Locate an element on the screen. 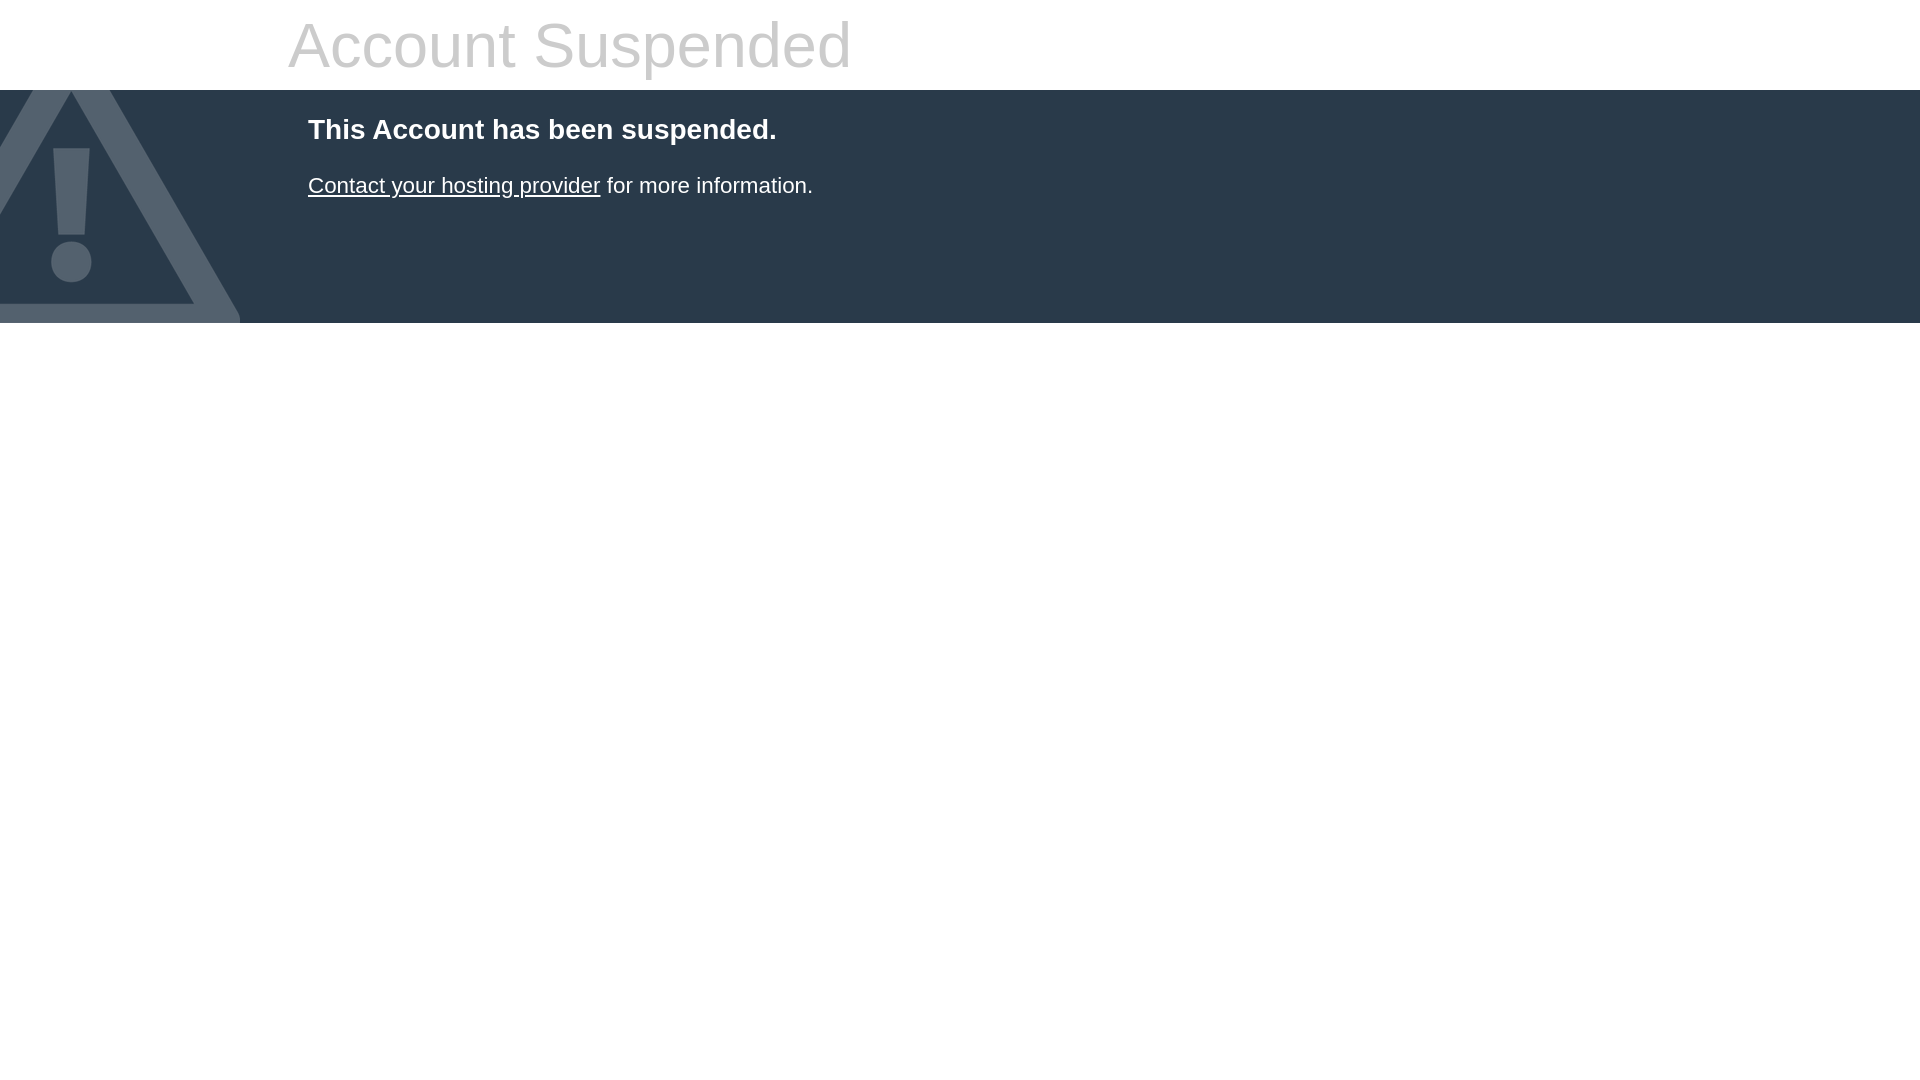 Image resolution: width=1920 pixels, height=1080 pixels. Contact your hosting provider is located at coordinates (454, 186).